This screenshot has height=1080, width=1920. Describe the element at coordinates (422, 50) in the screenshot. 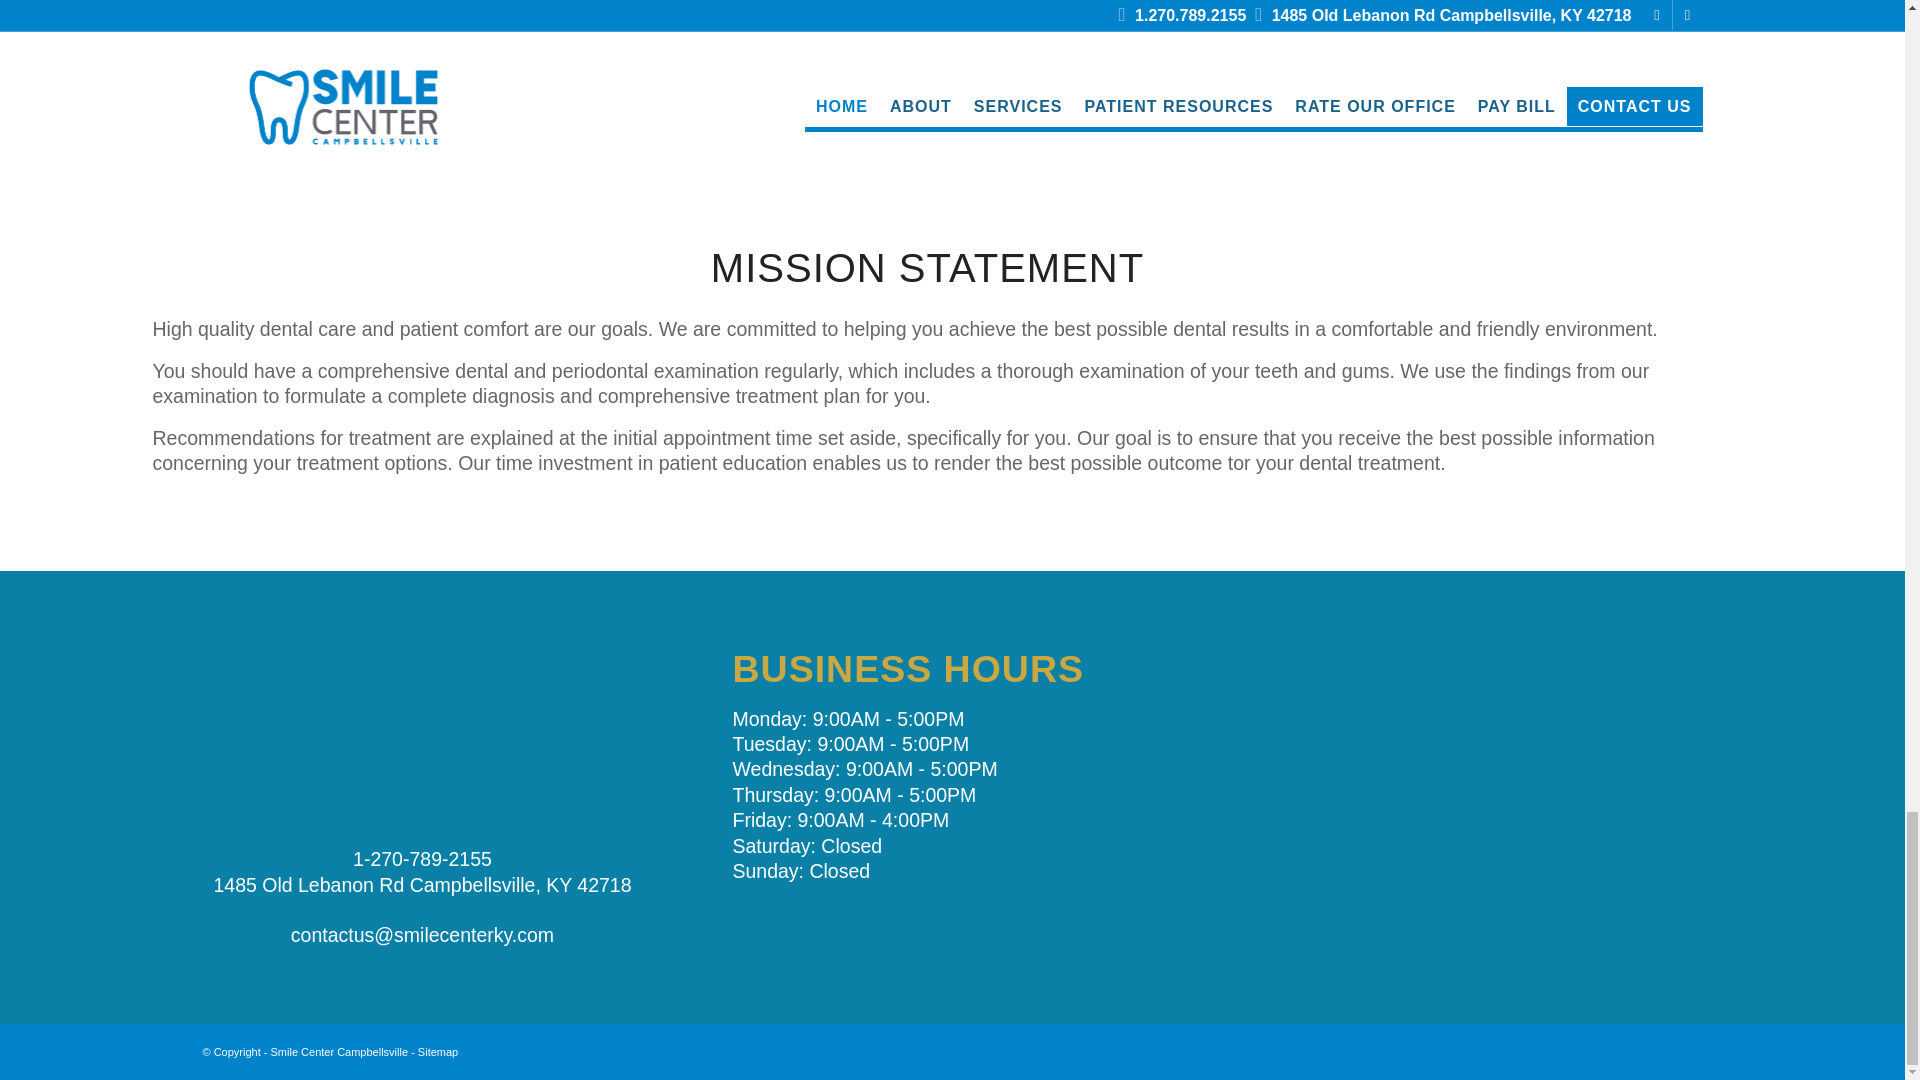

I see `HomePageThird` at that location.